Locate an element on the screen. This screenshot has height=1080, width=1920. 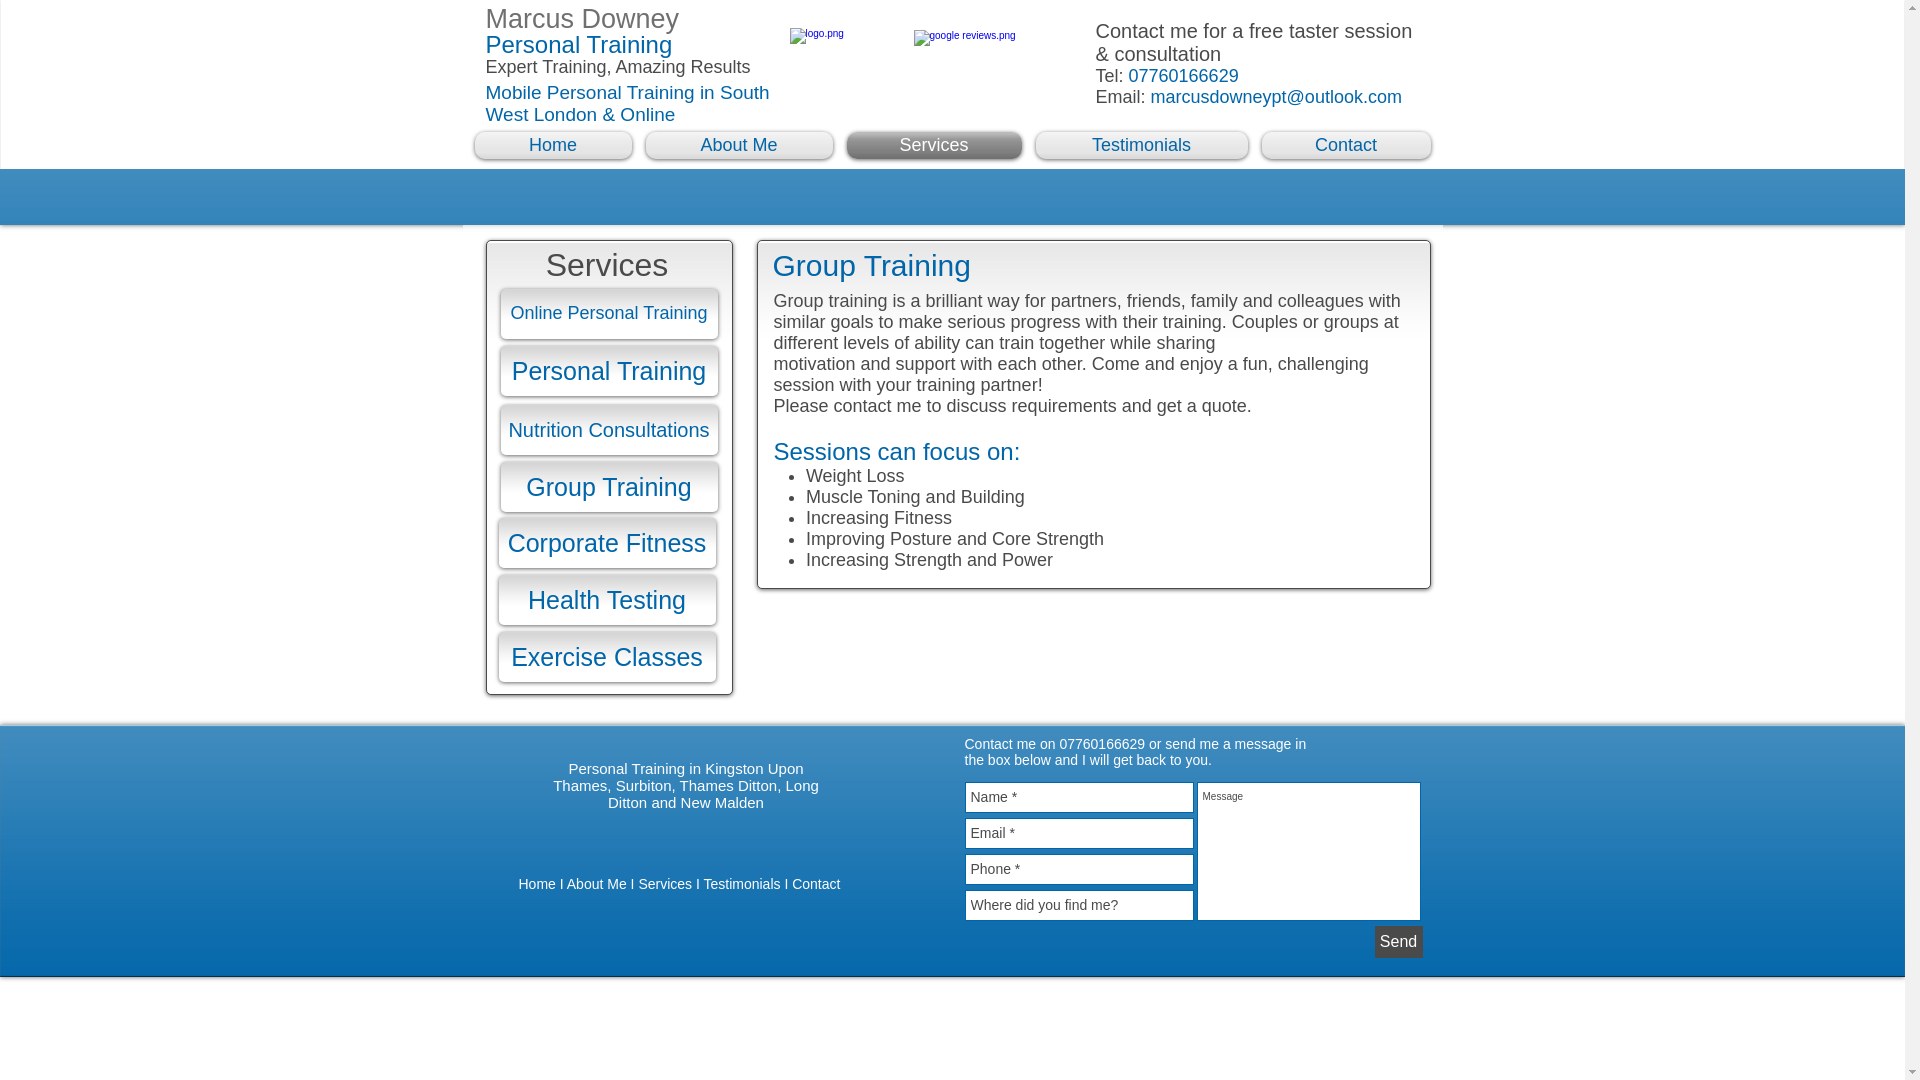
Send is located at coordinates (1398, 941).